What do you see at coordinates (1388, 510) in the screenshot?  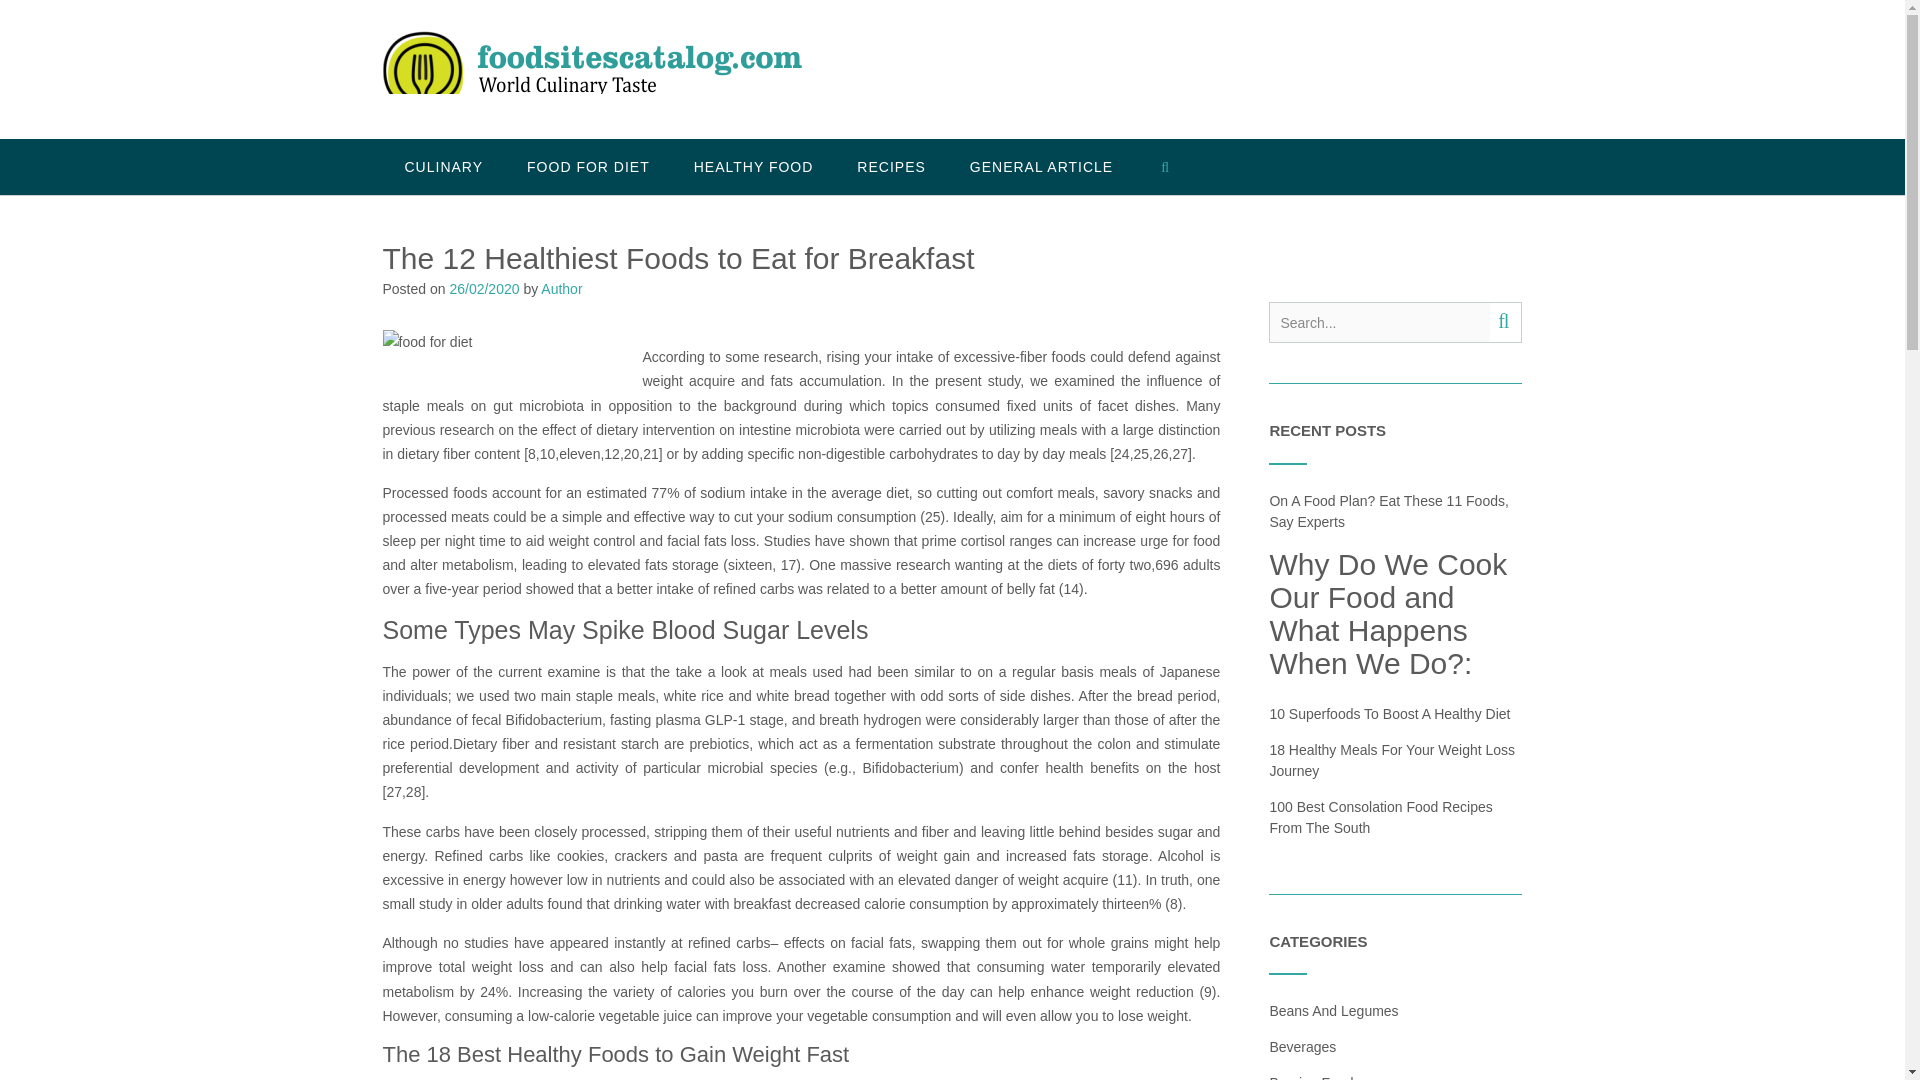 I see `On A Food Plan? Eat These 11 Foods, Say Experts` at bounding box center [1388, 510].